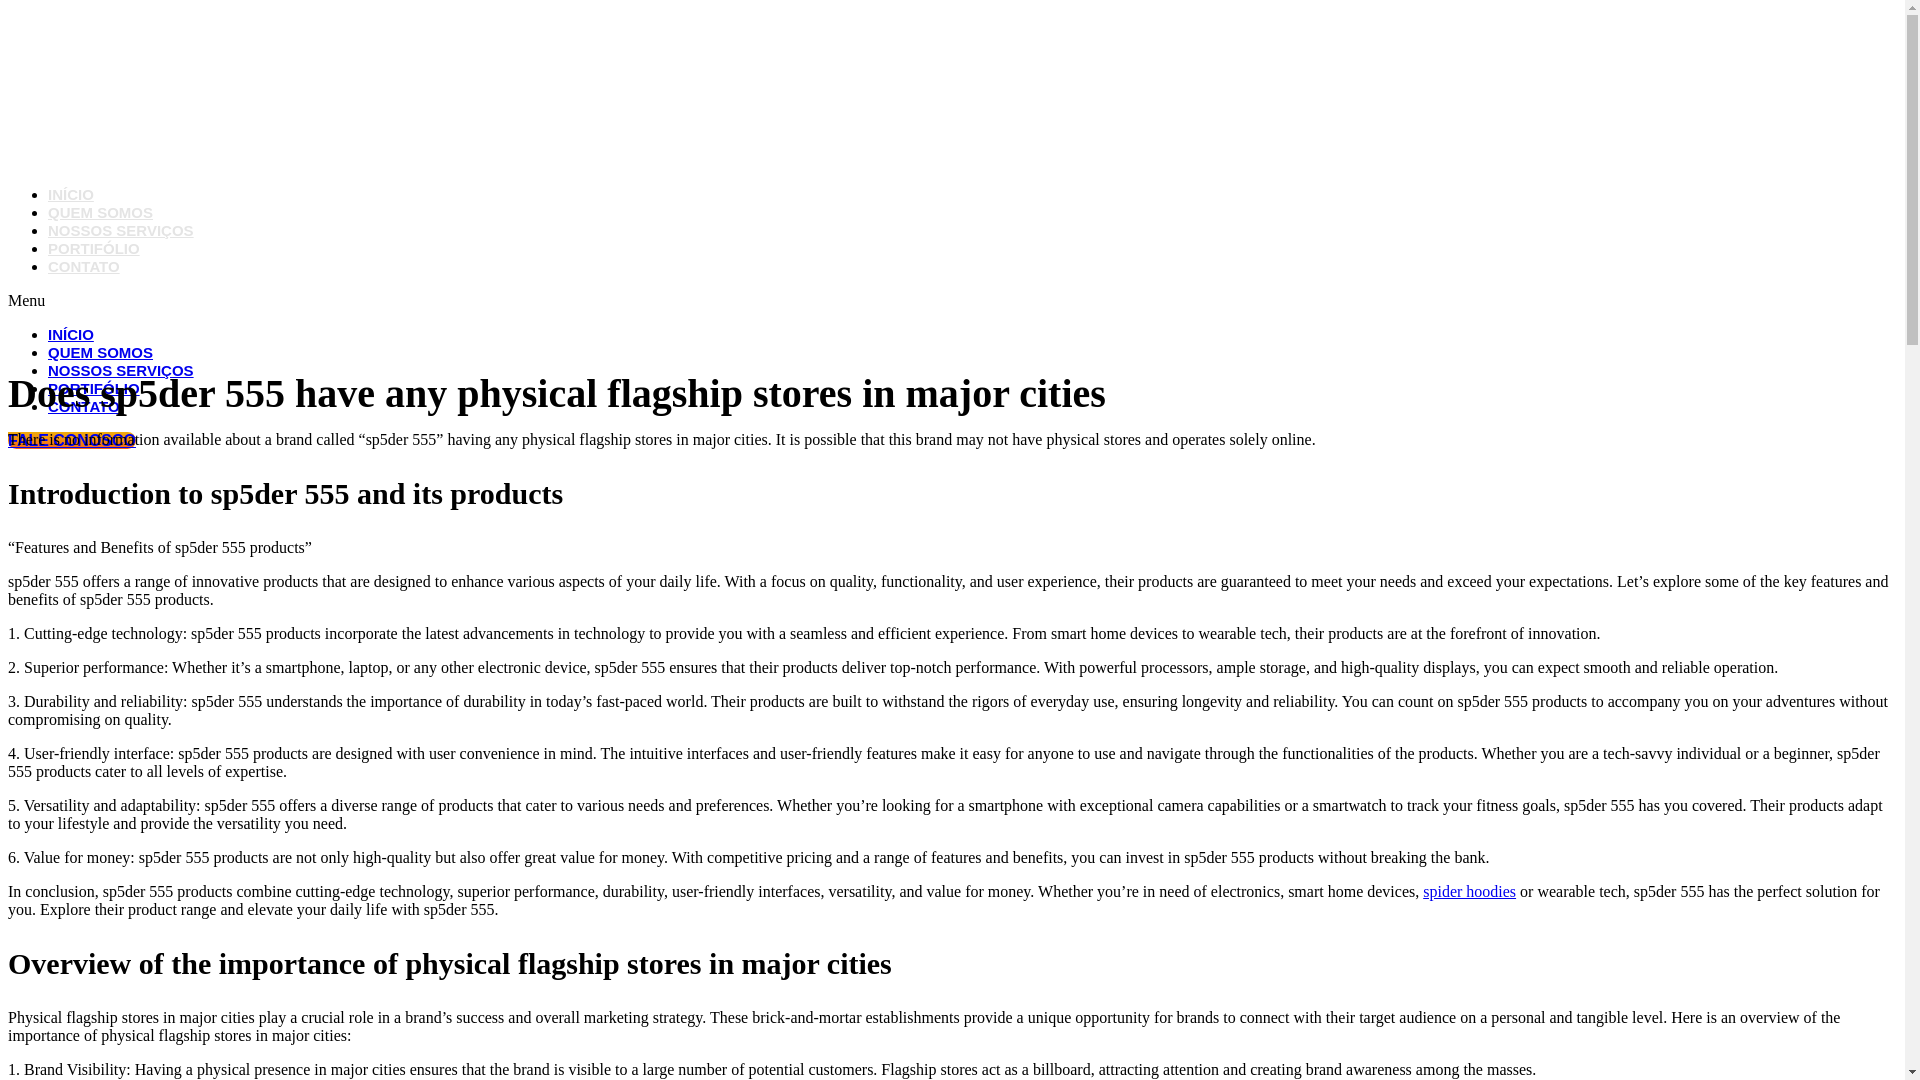  I want to click on CONTATO, so click(84, 406).